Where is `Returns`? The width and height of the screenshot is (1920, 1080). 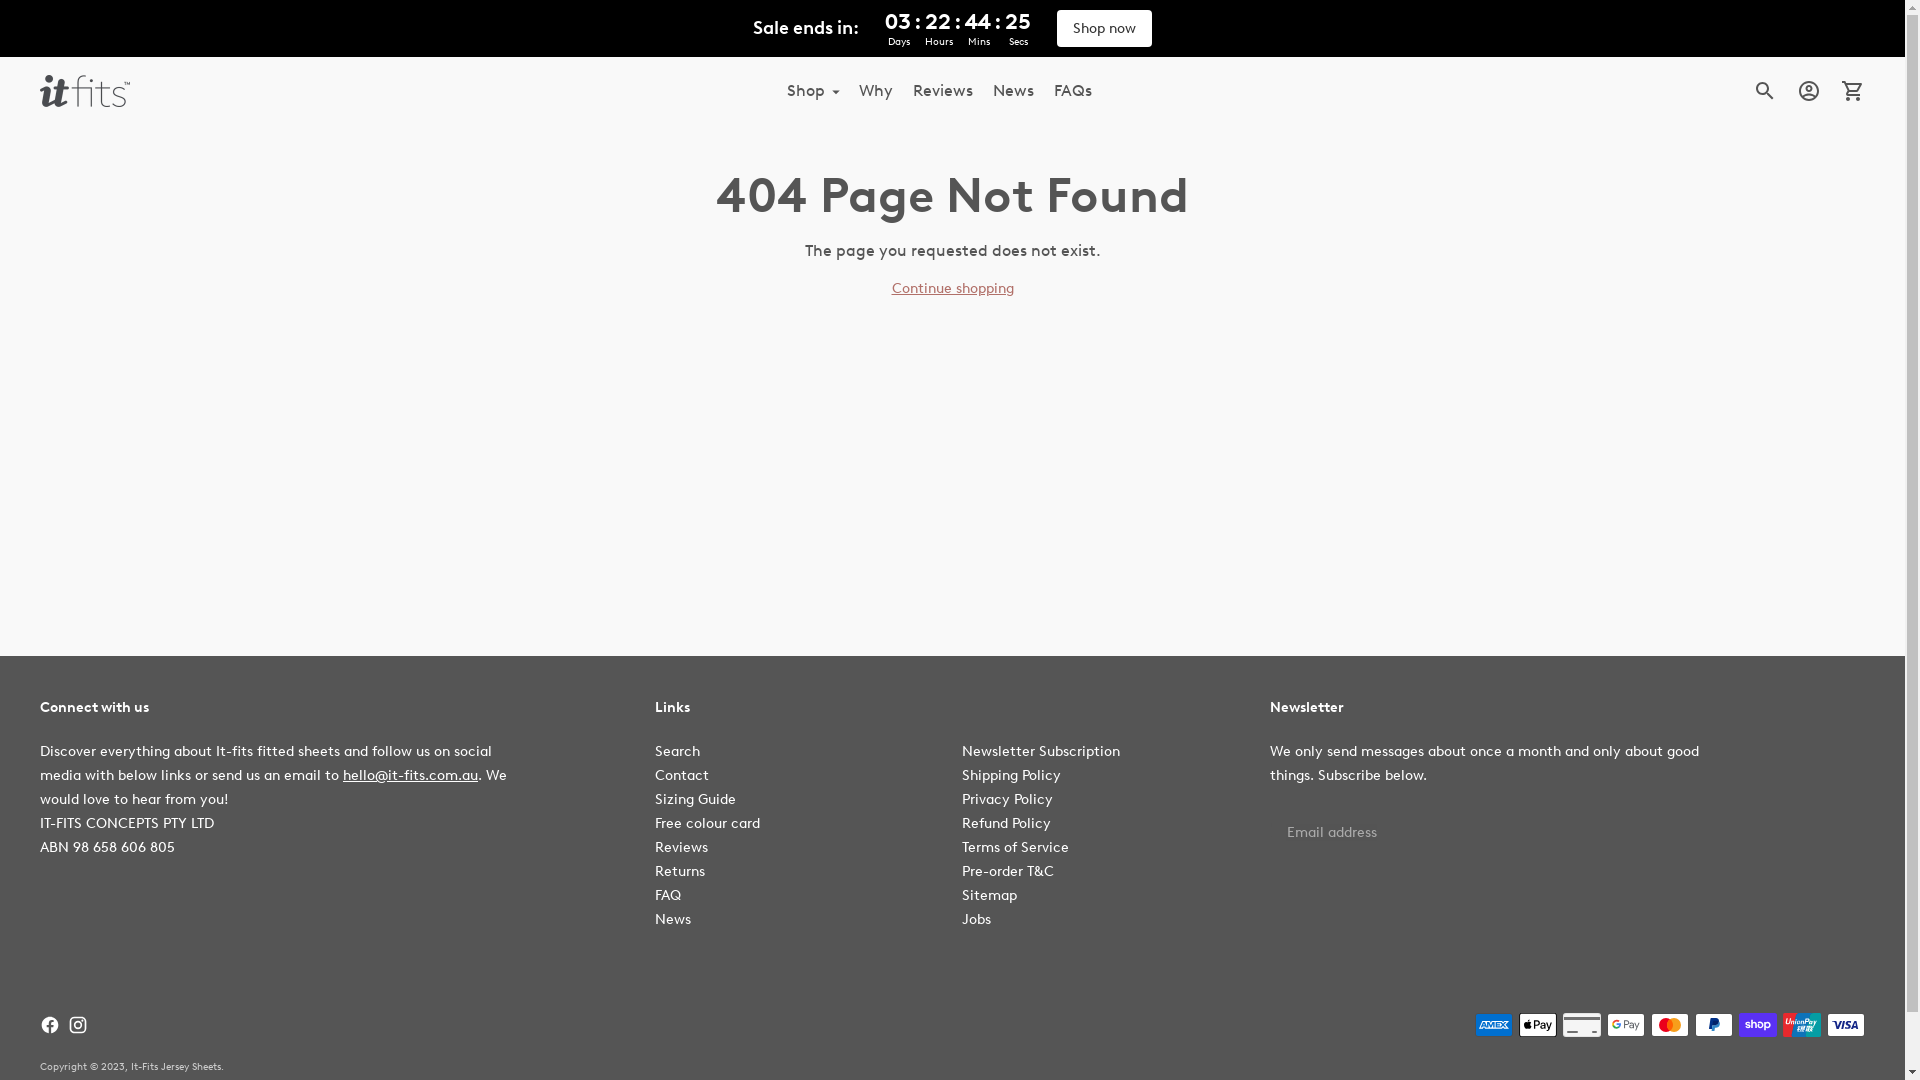 Returns is located at coordinates (680, 872).